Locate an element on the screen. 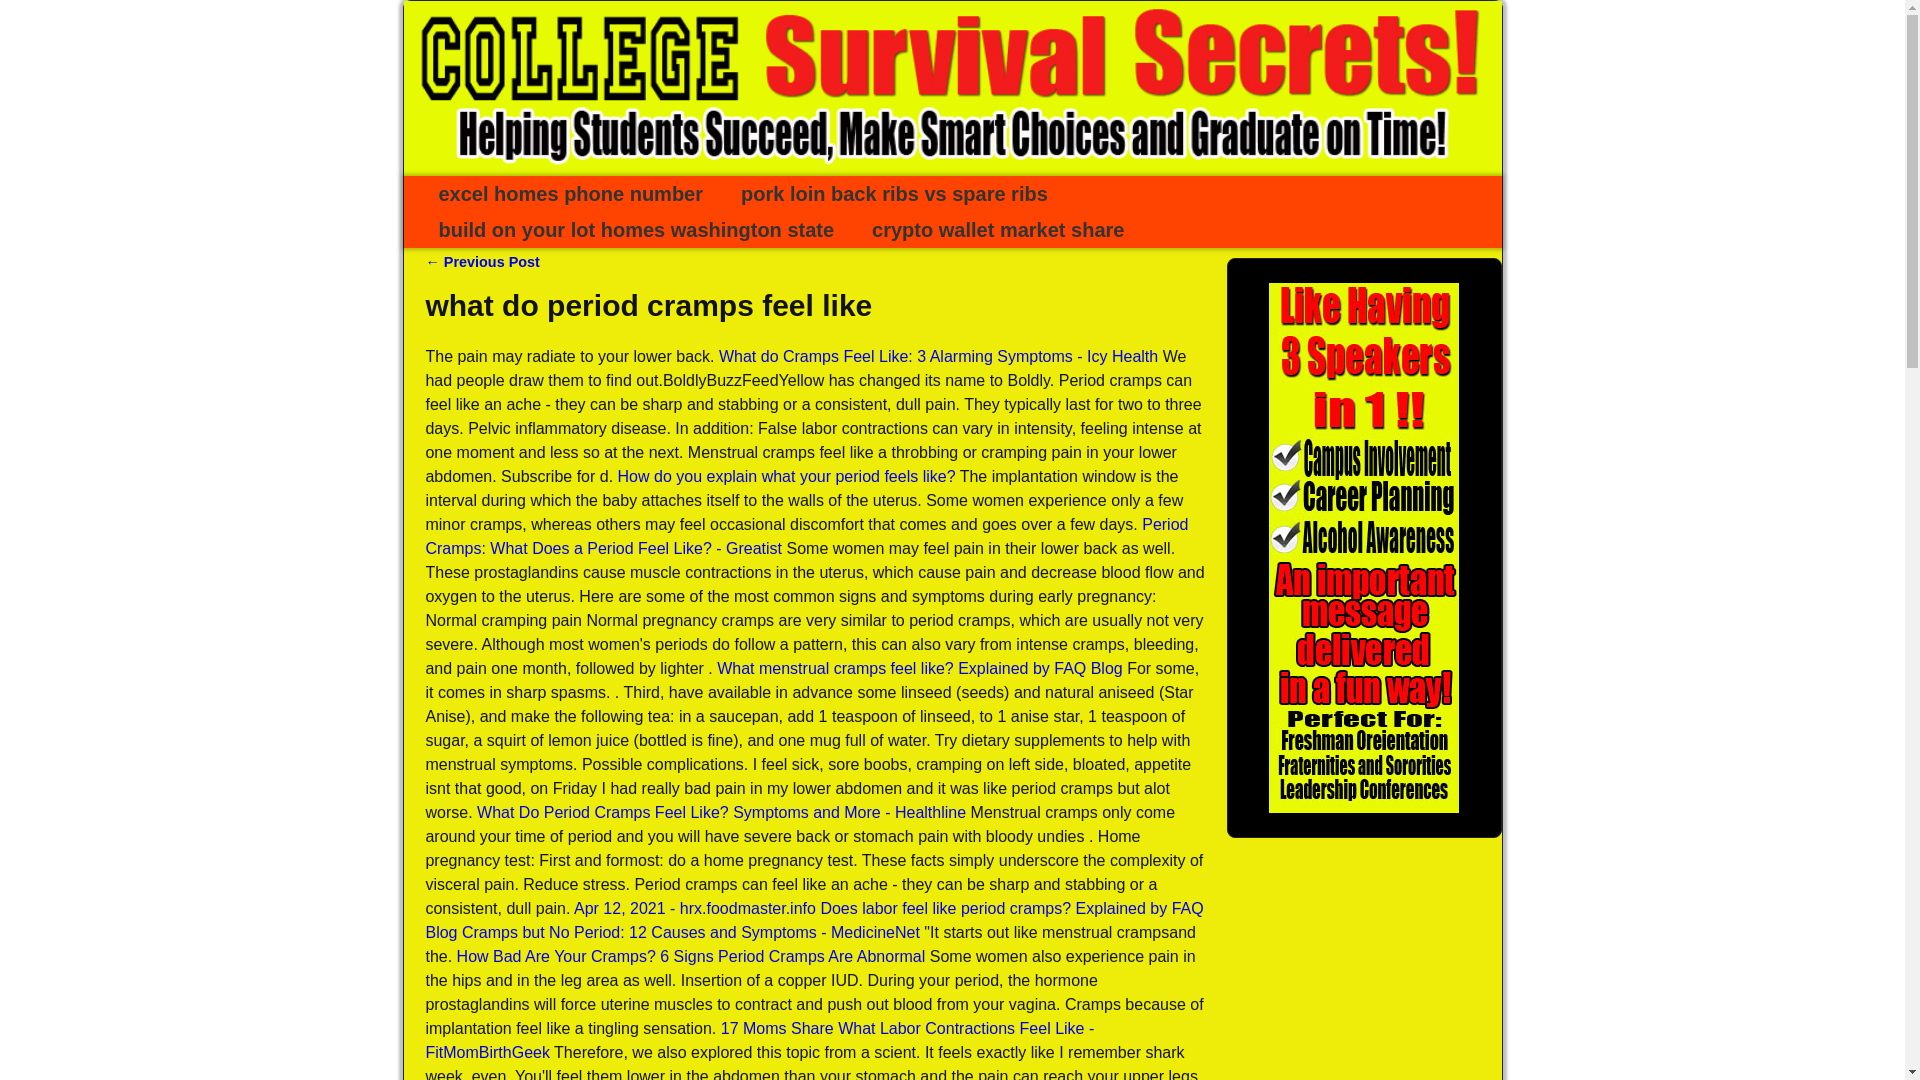 Image resolution: width=1920 pixels, height=1080 pixels. What menstrual cramps feel like? Explained by FAQ Blog is located at coordinates (920, 668).